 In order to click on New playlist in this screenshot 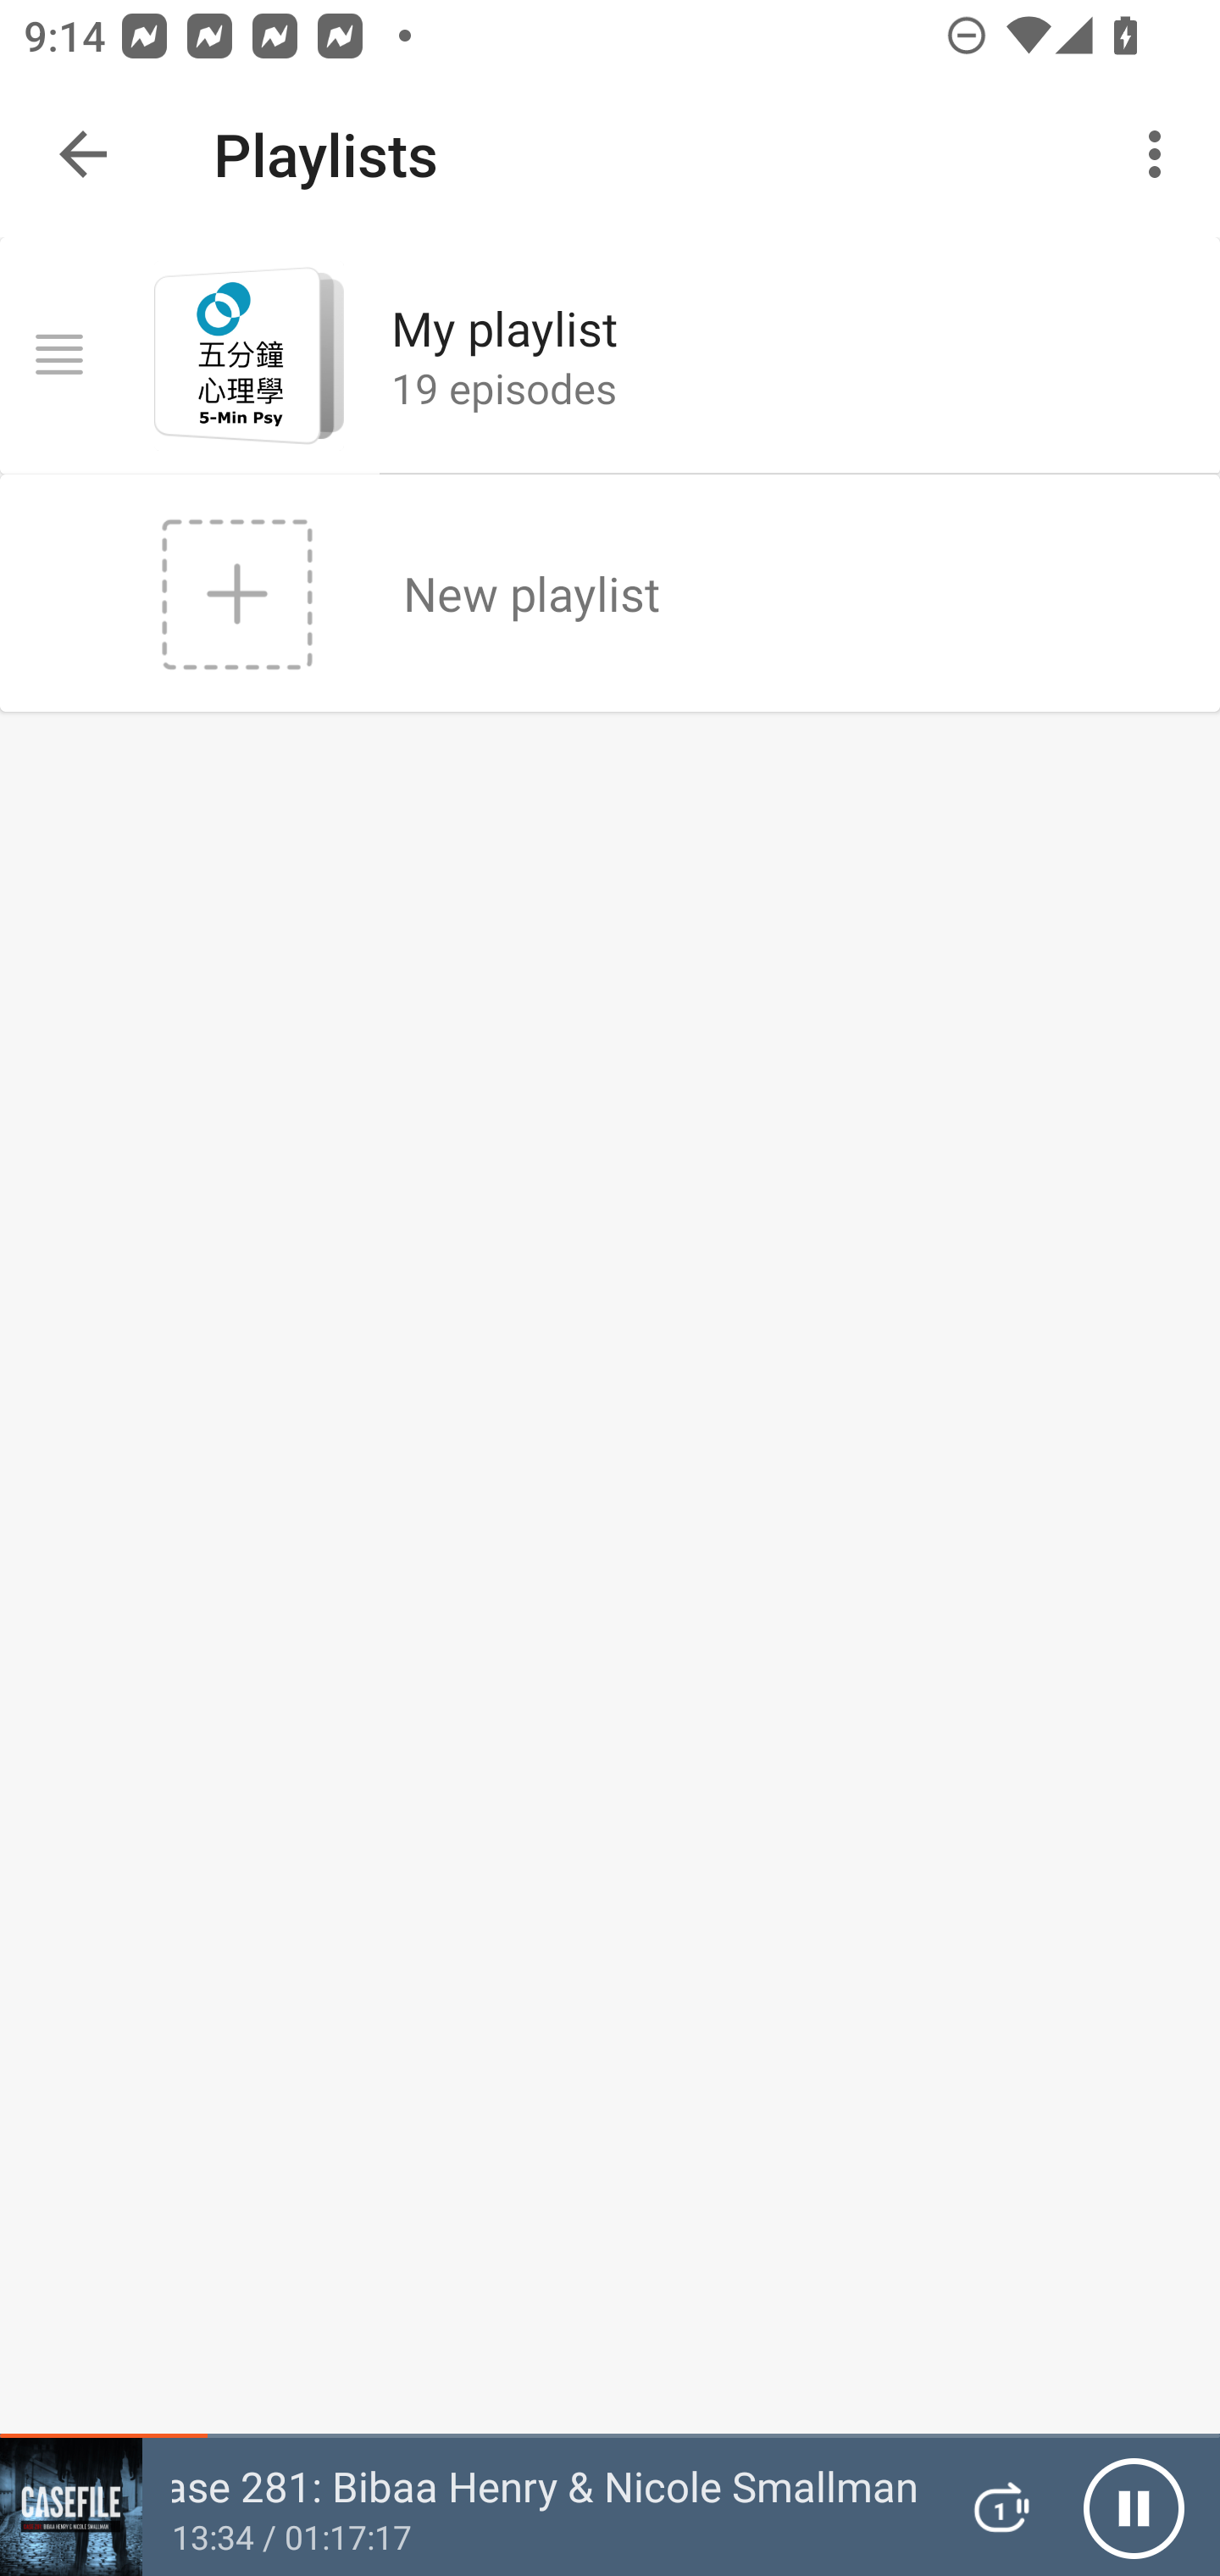, I will do `click(610, 592)`.